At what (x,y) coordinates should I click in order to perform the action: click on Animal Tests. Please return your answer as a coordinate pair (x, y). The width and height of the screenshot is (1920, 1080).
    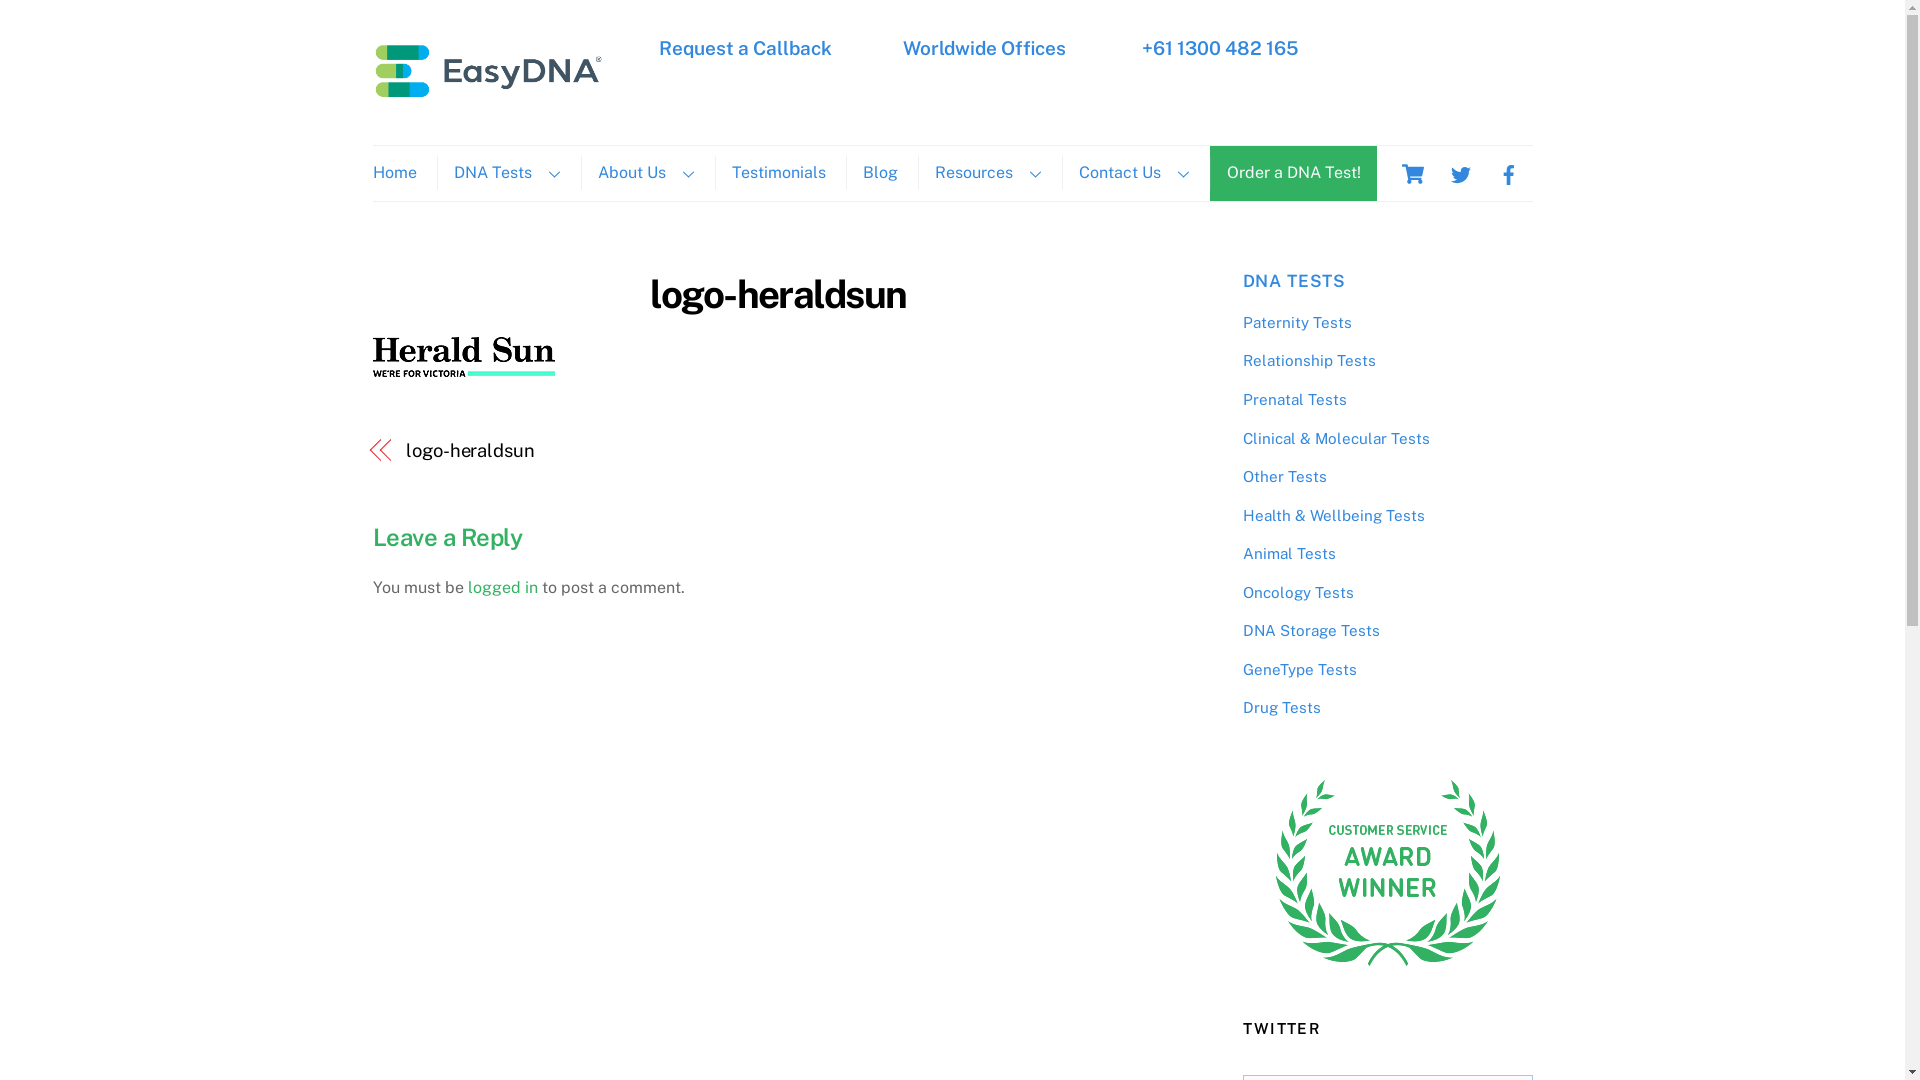
    Looking at the image, I should click on (1288, 554).